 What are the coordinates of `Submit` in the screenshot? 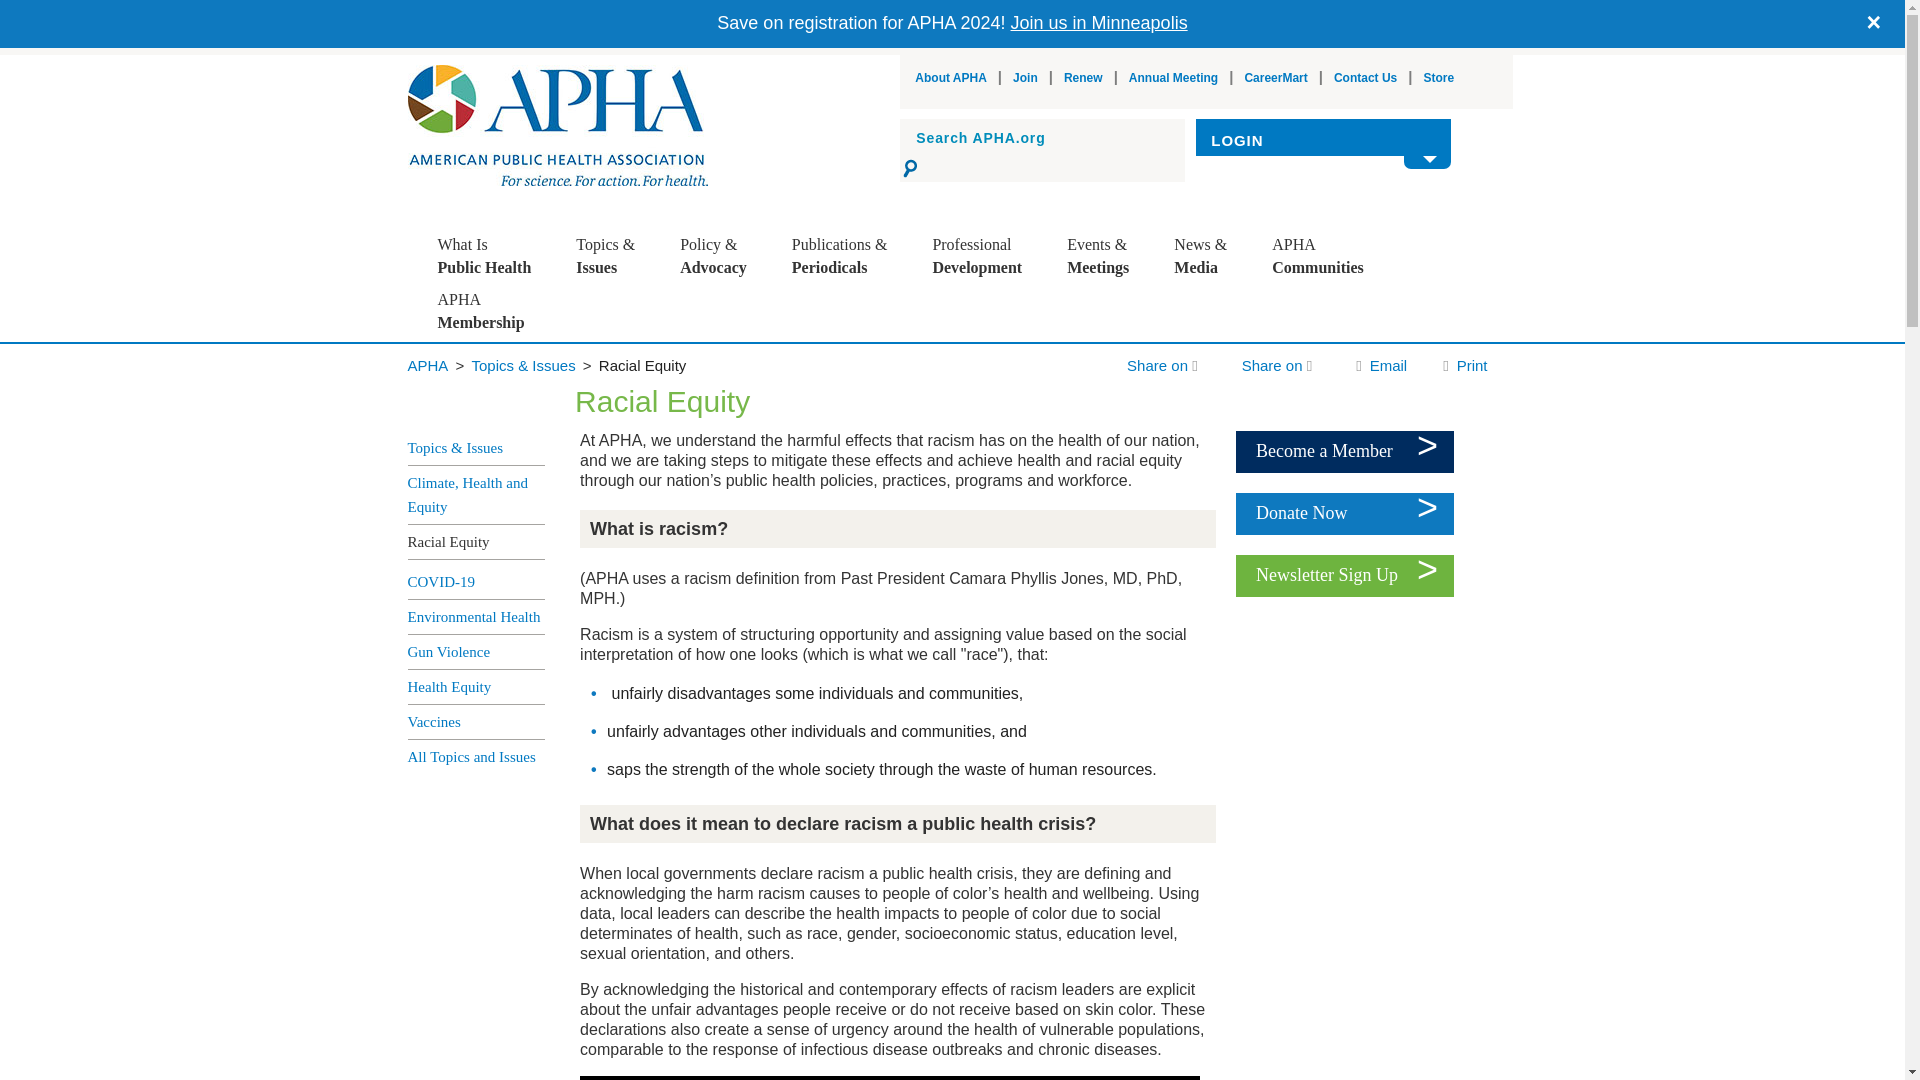 It's located at (912, 168).